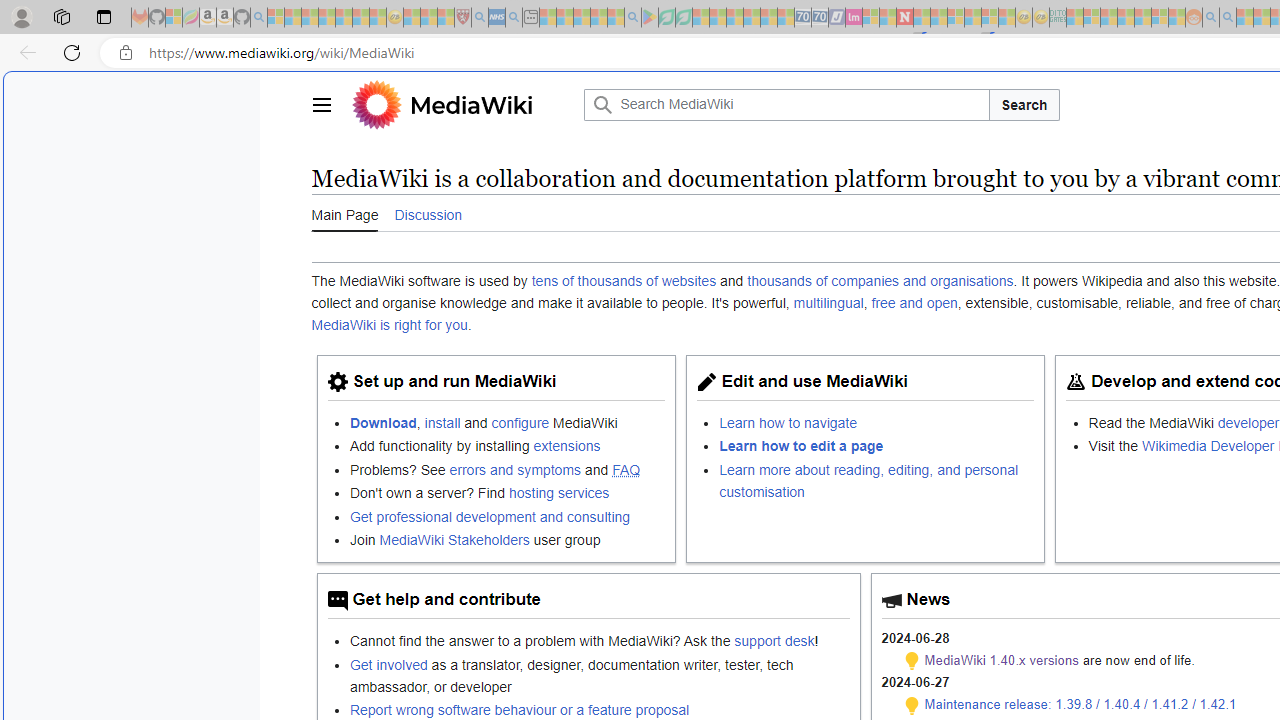  What do you see at coordinates (507, 492) in the screenshot?
I see `Don't own a server? Find hosting services` at bounding box center [507, 492].